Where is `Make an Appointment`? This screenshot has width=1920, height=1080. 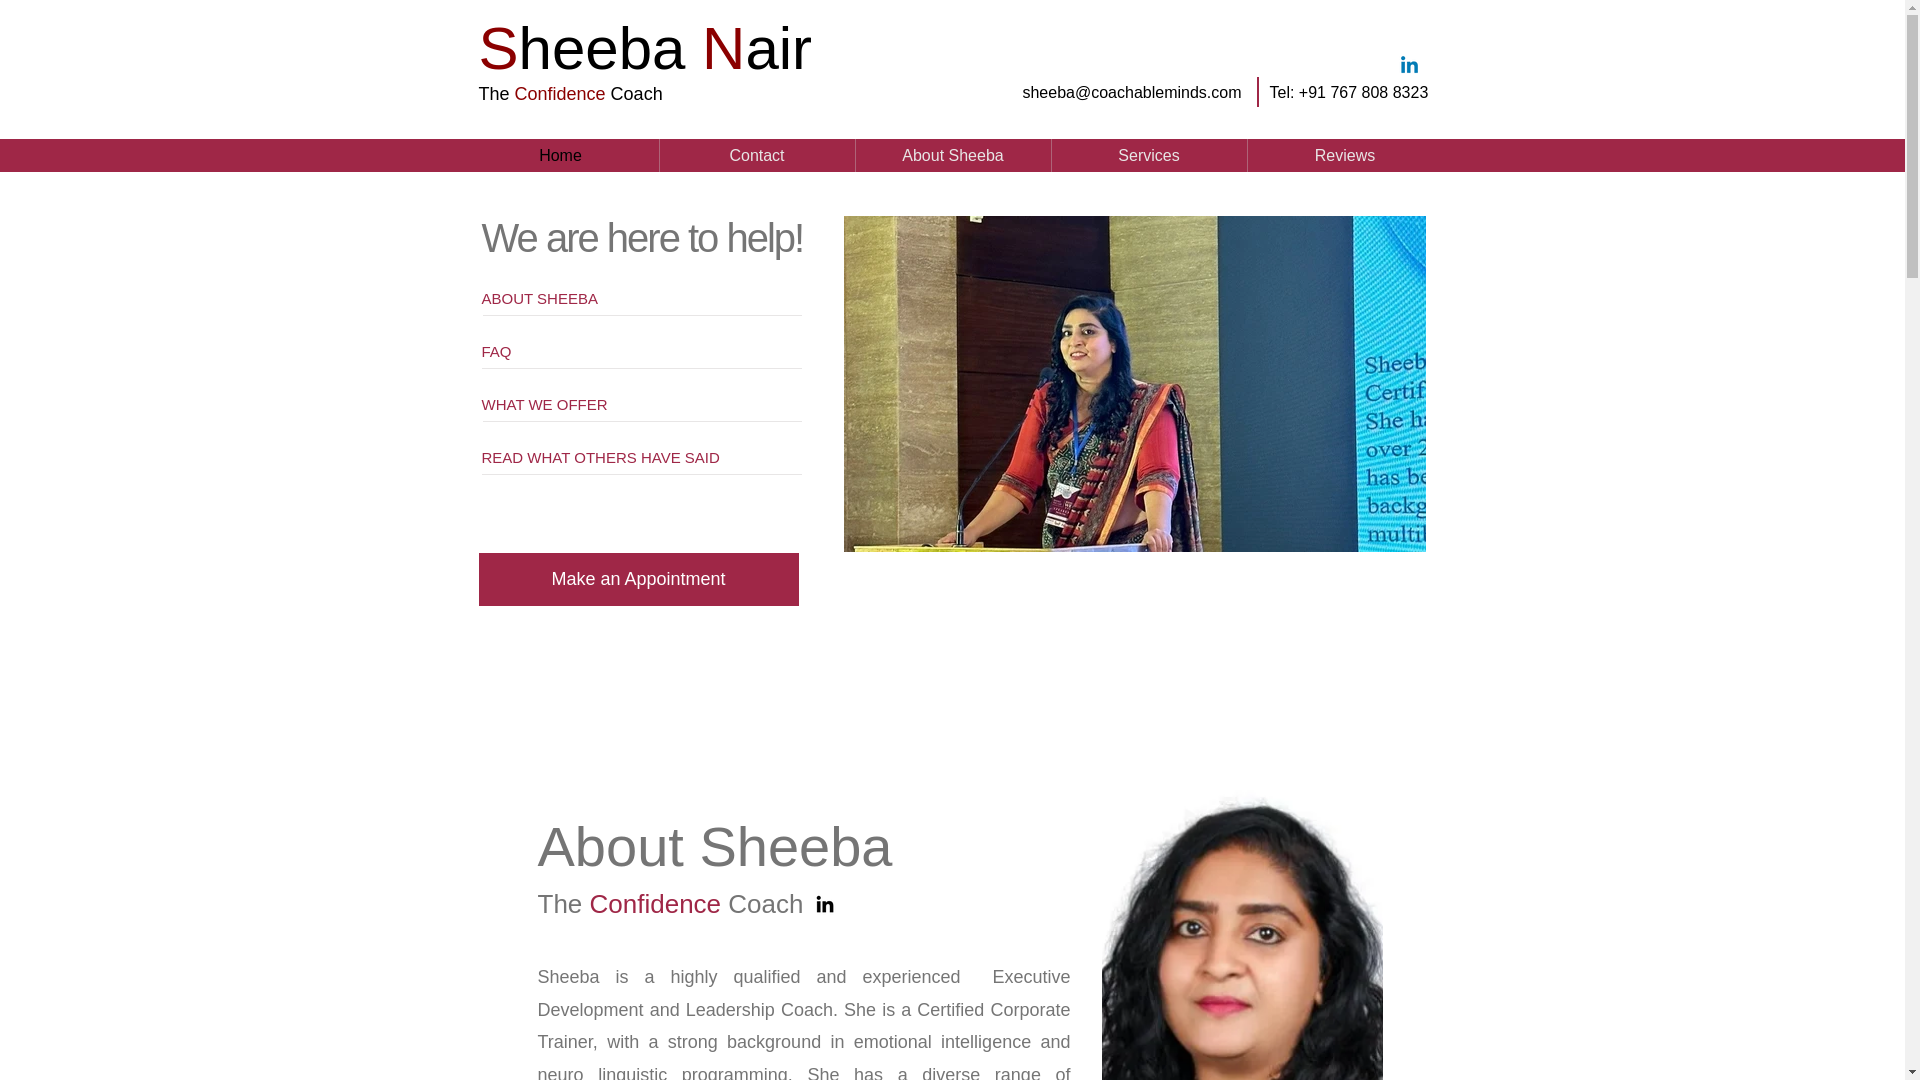
Make an Appointment is located at coordinates (638, 578).